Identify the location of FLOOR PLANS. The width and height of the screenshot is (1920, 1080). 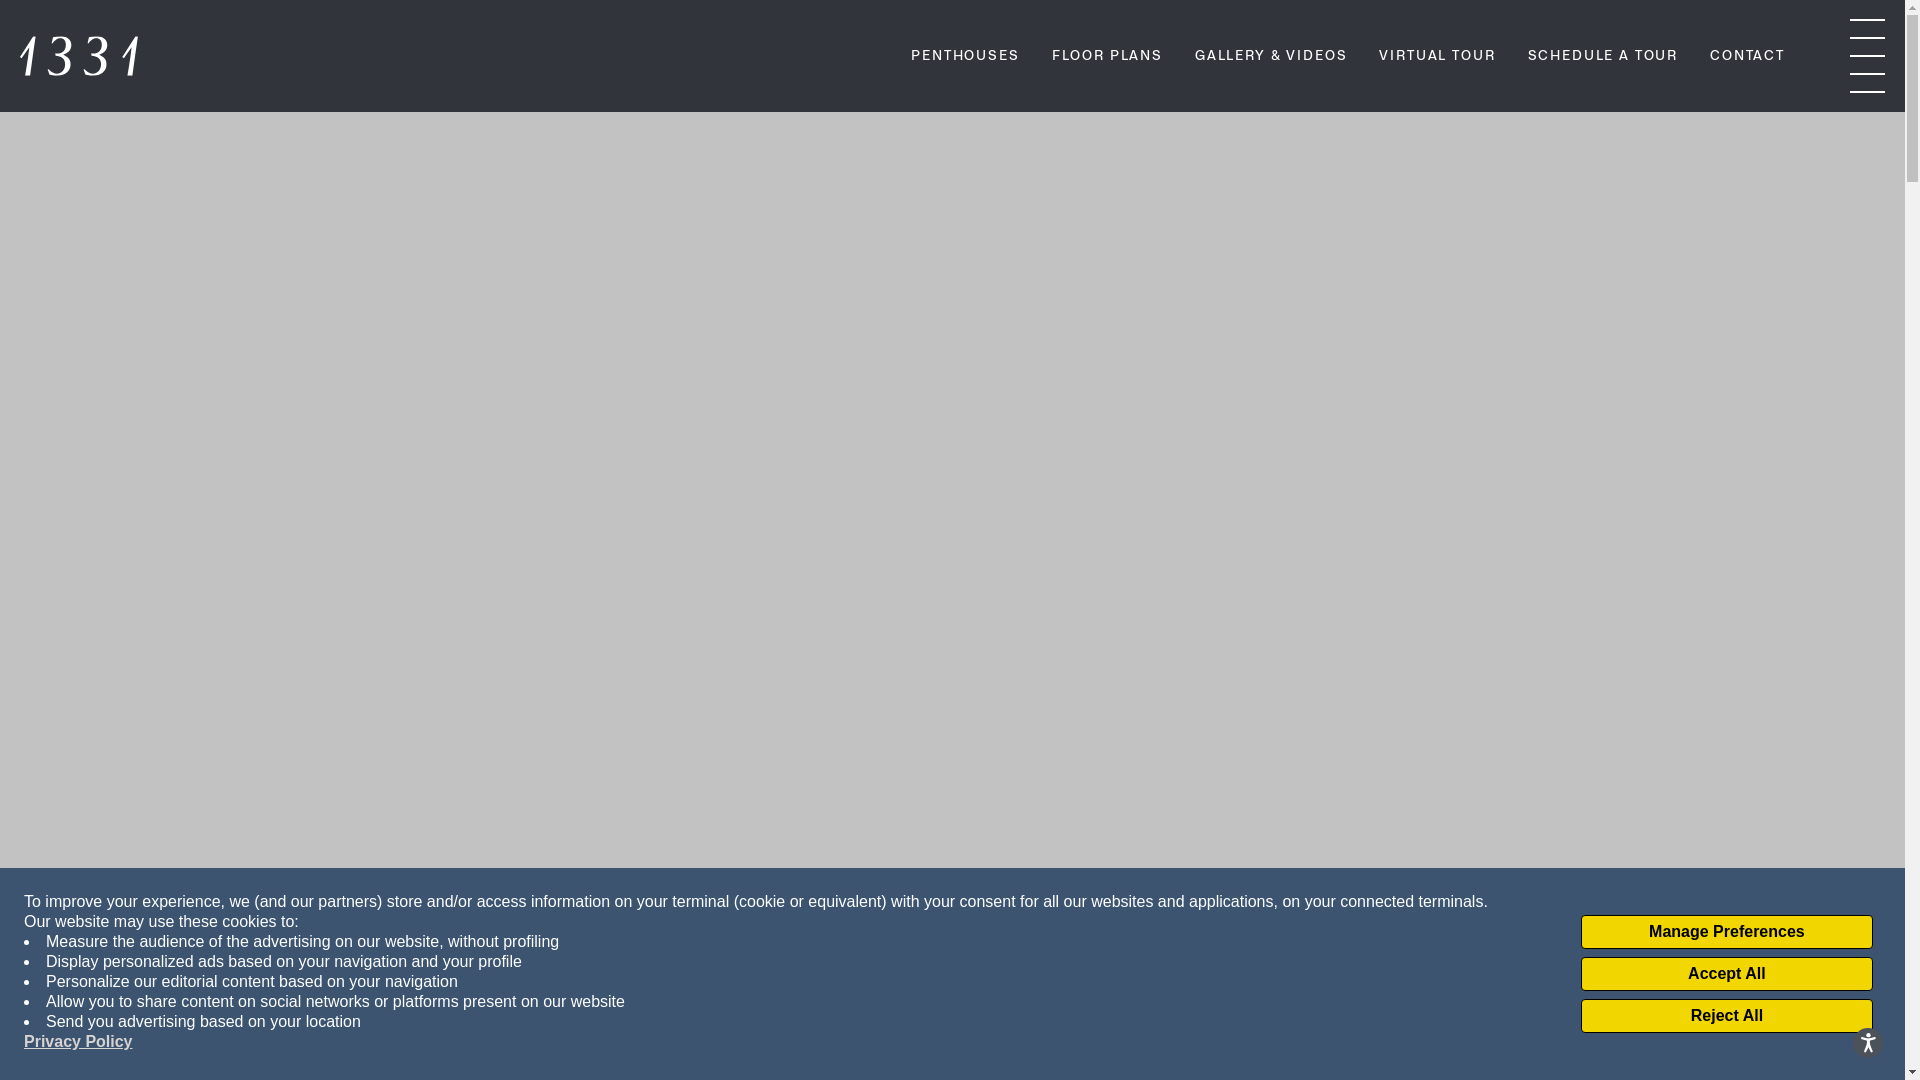
(1108, 58).